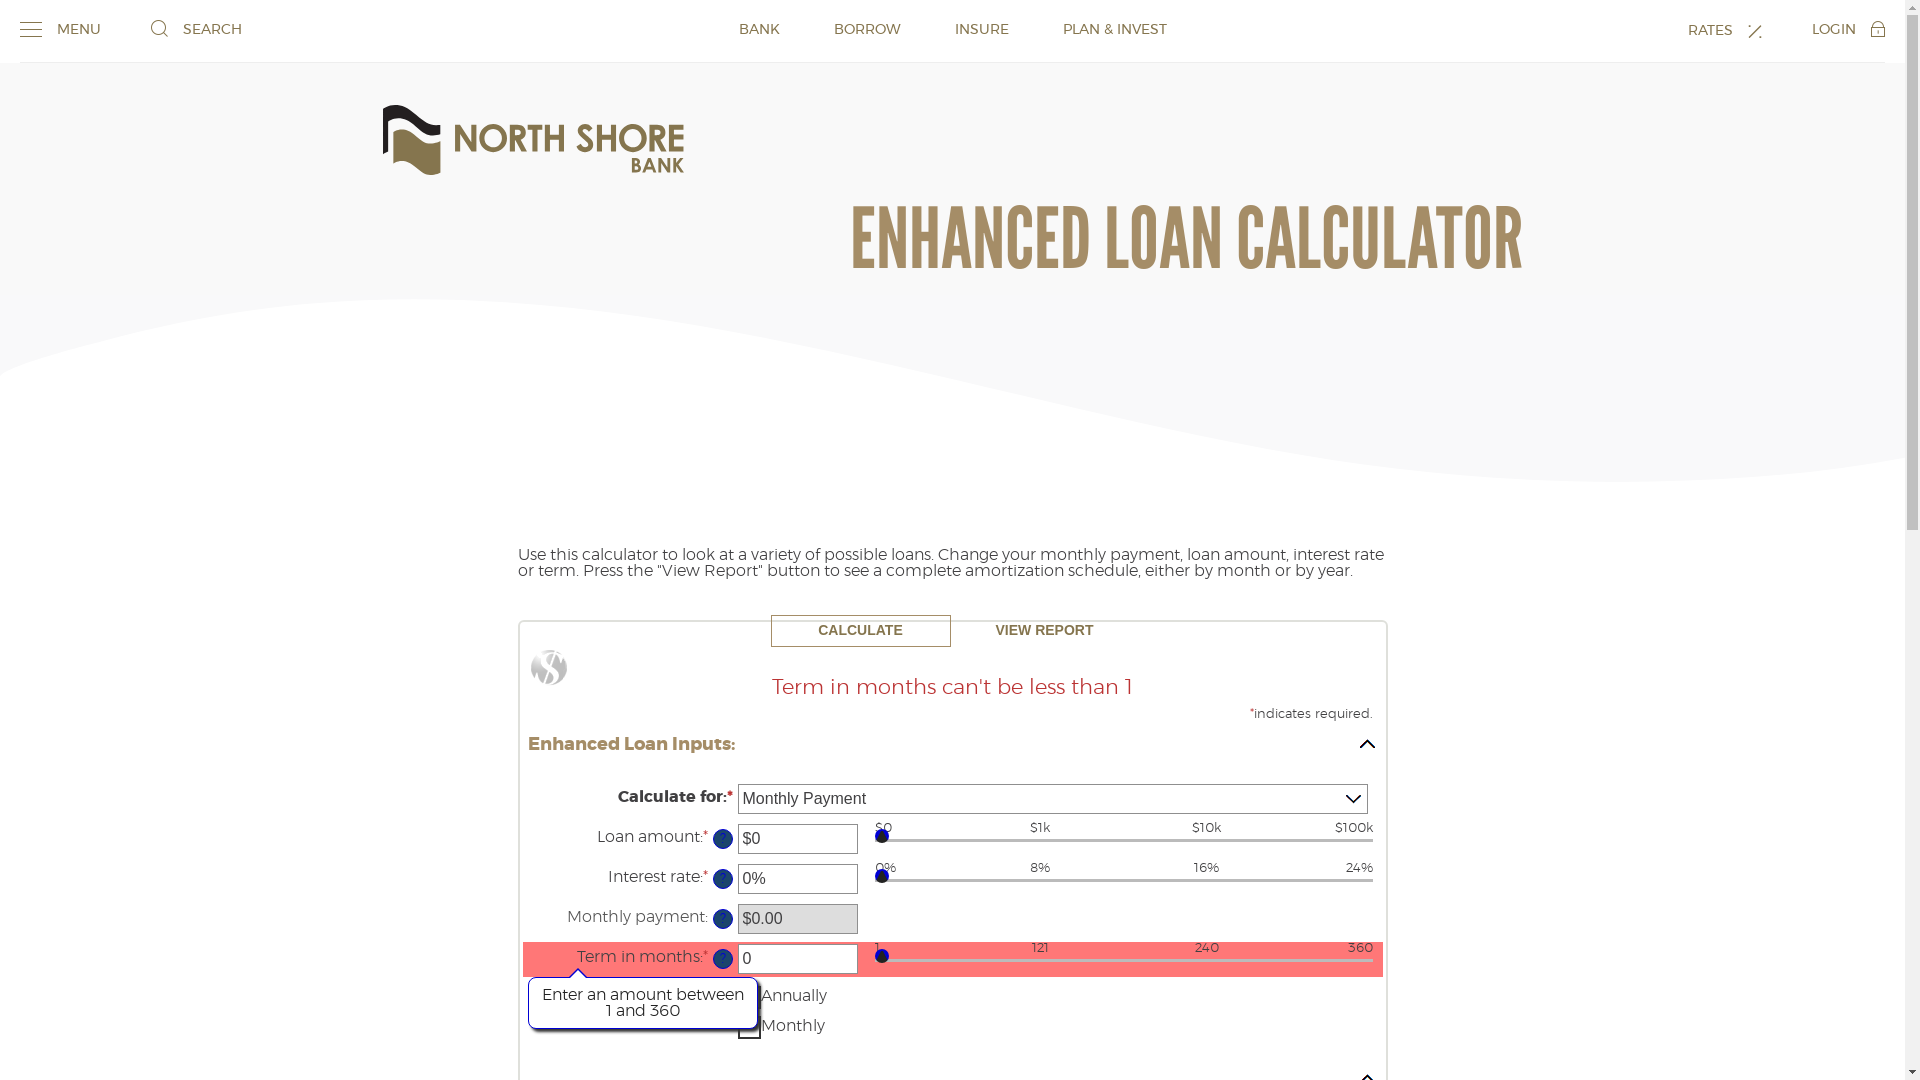 This screenshot has width=1920, height=1080. I want to click on INSURE, so click(981, 30).